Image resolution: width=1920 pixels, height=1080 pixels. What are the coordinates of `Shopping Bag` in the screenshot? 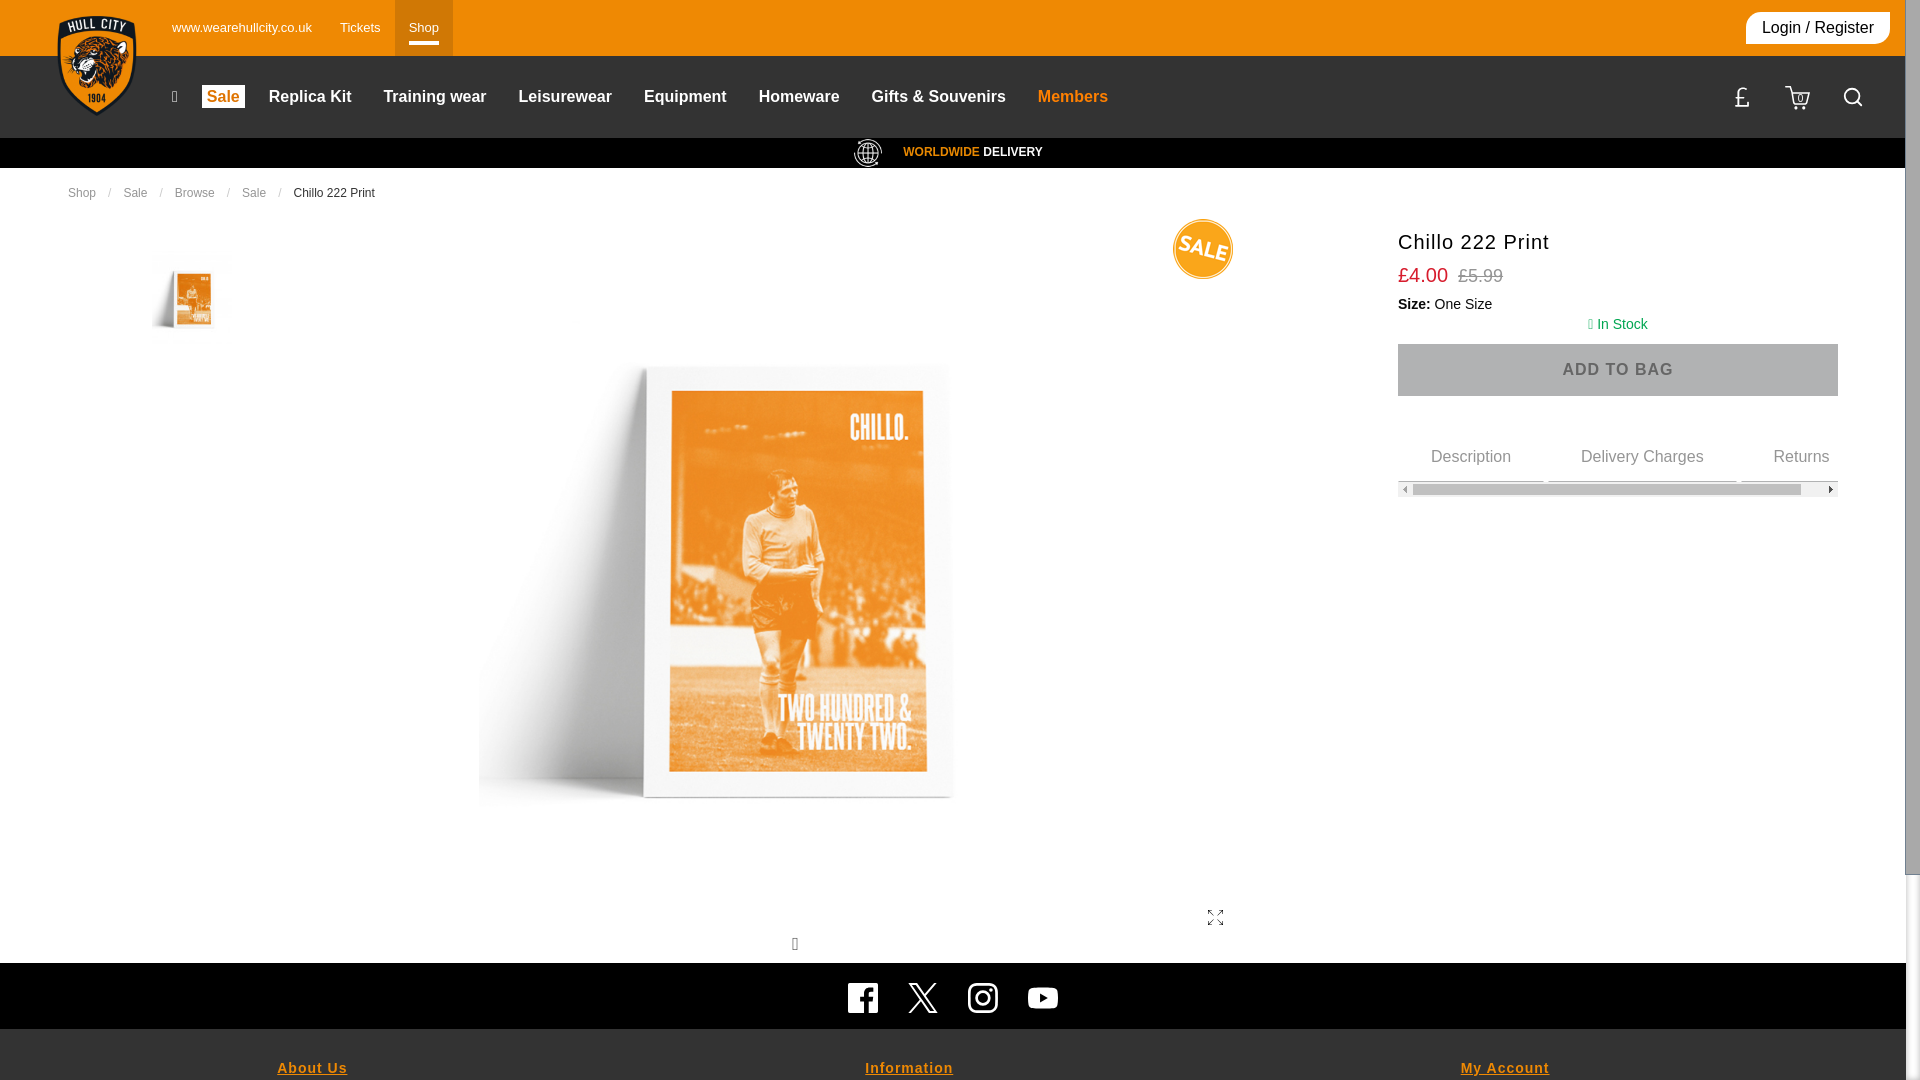 It's located at (1798, 96).